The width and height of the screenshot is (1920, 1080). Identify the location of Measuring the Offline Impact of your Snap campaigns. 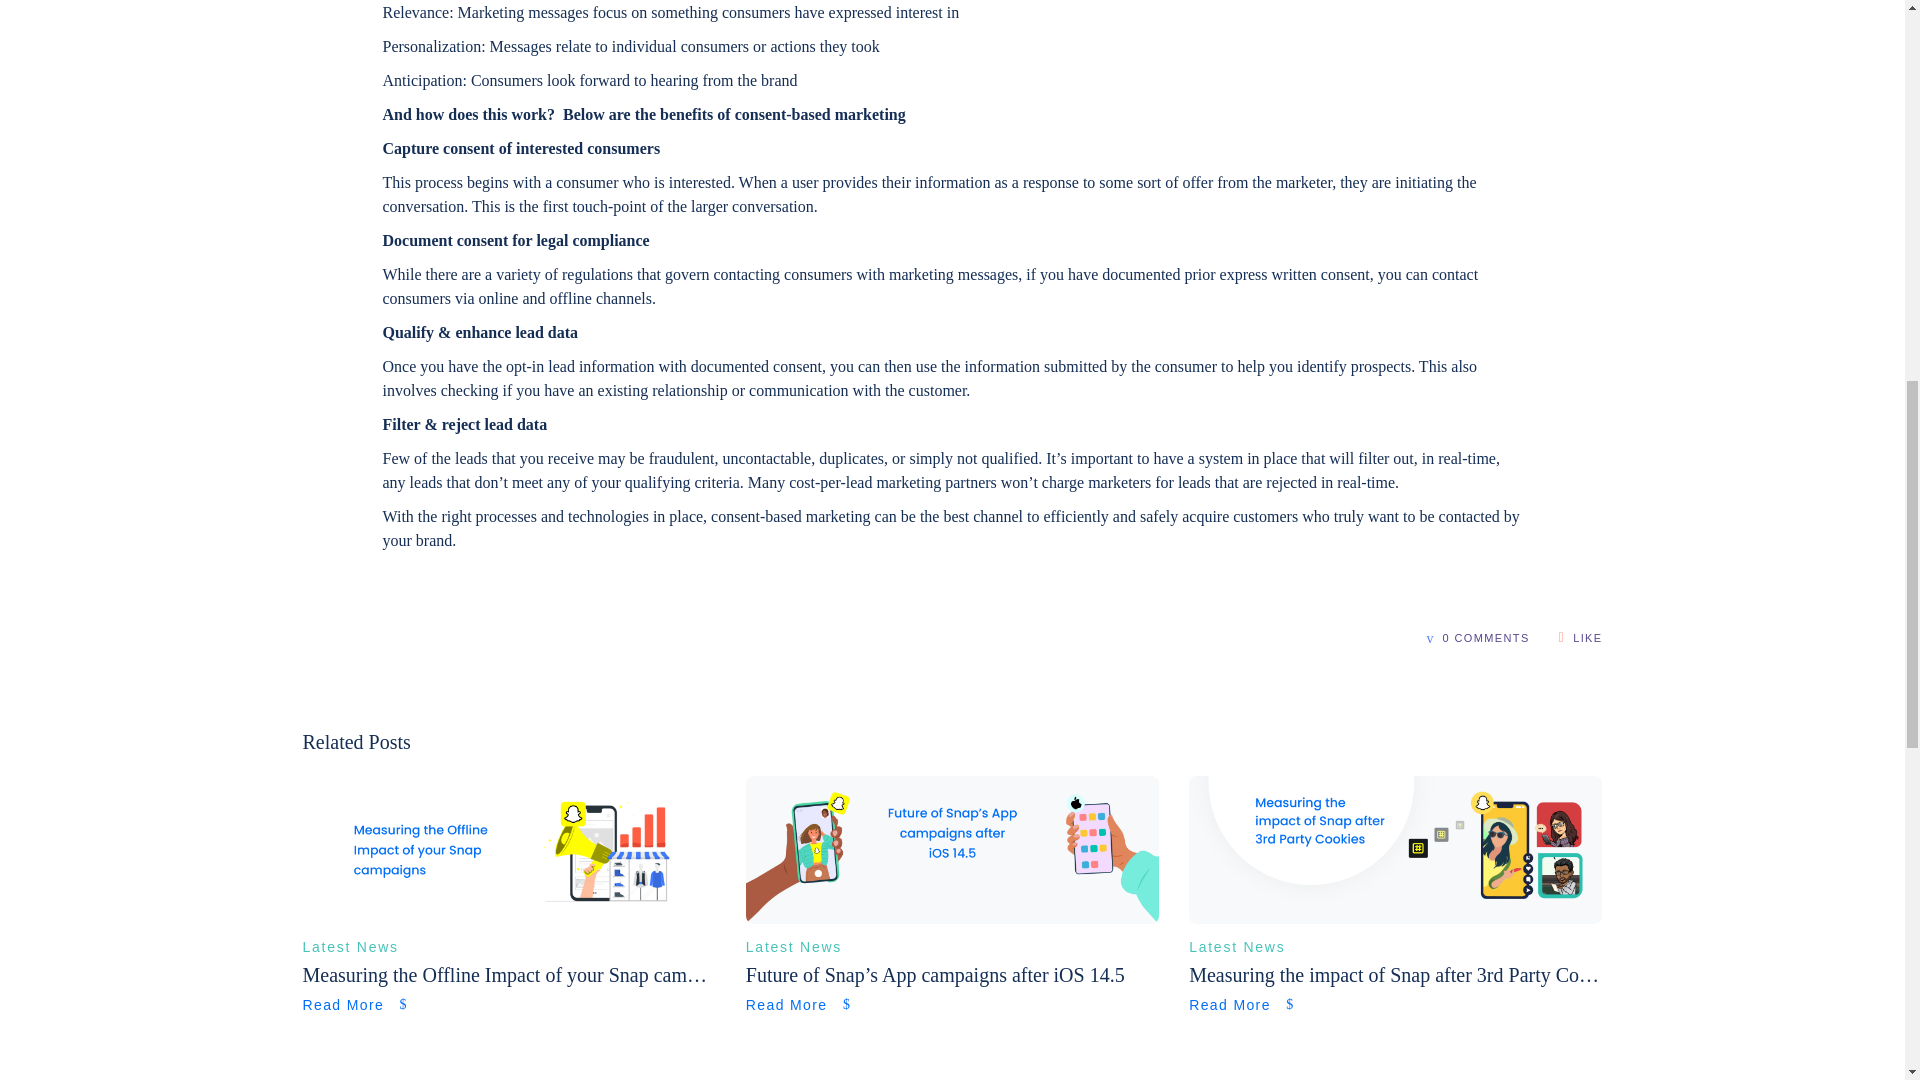
(508, 975).